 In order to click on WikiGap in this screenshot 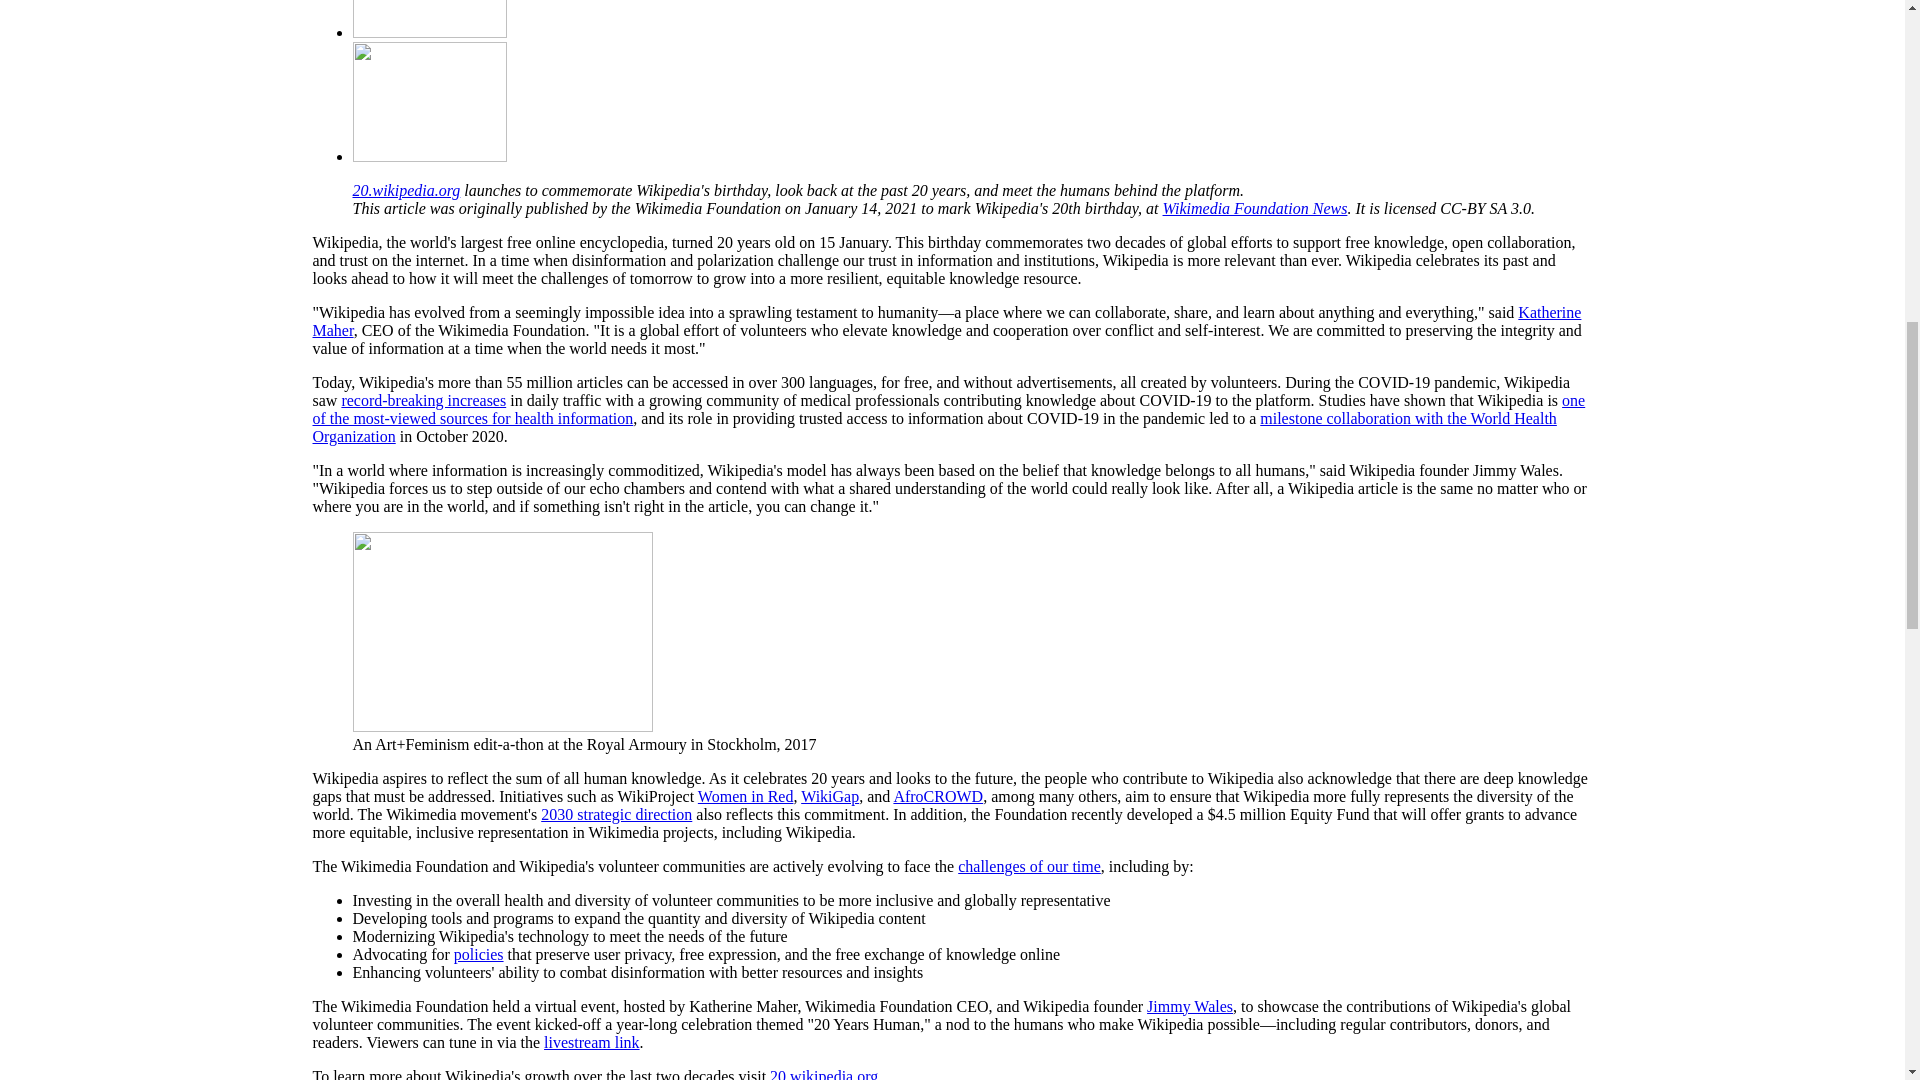, I will do `click(829, 796)`.